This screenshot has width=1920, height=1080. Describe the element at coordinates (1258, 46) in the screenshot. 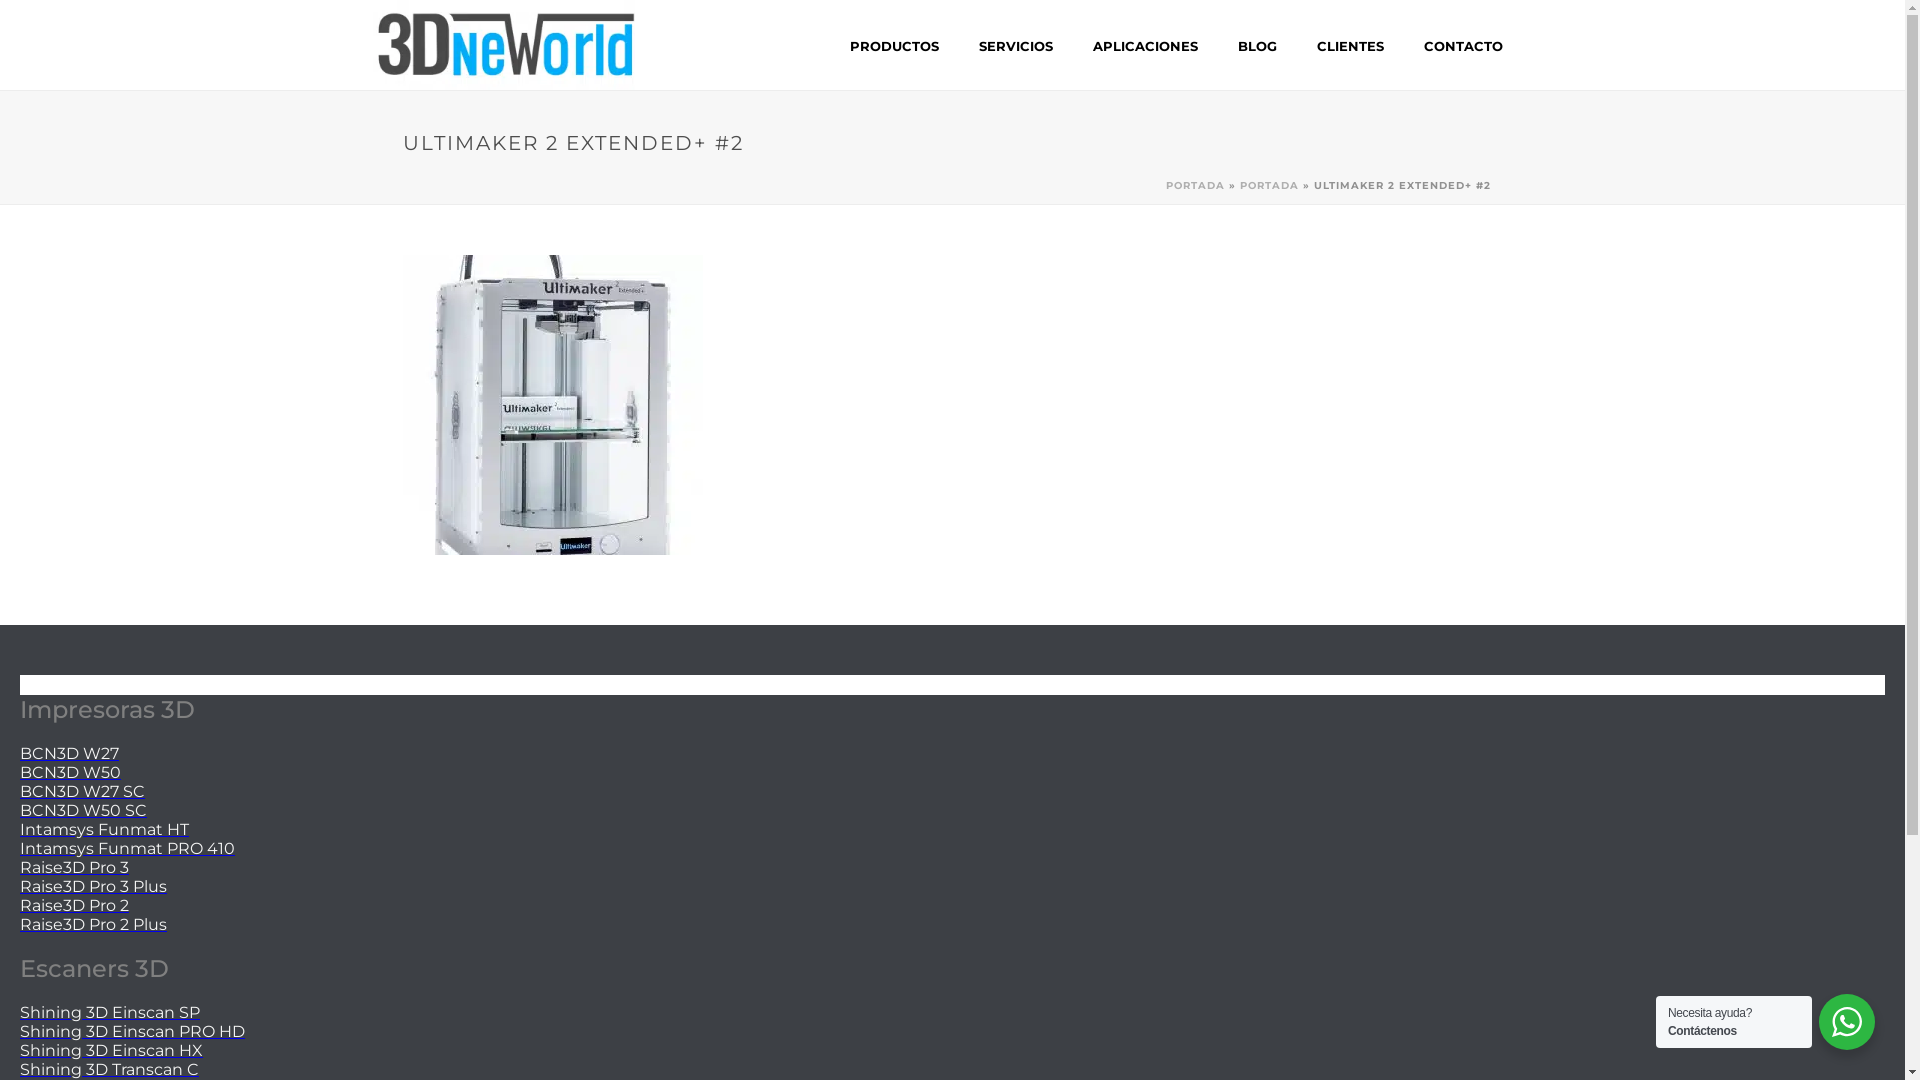

I see `BLOG` at that location.